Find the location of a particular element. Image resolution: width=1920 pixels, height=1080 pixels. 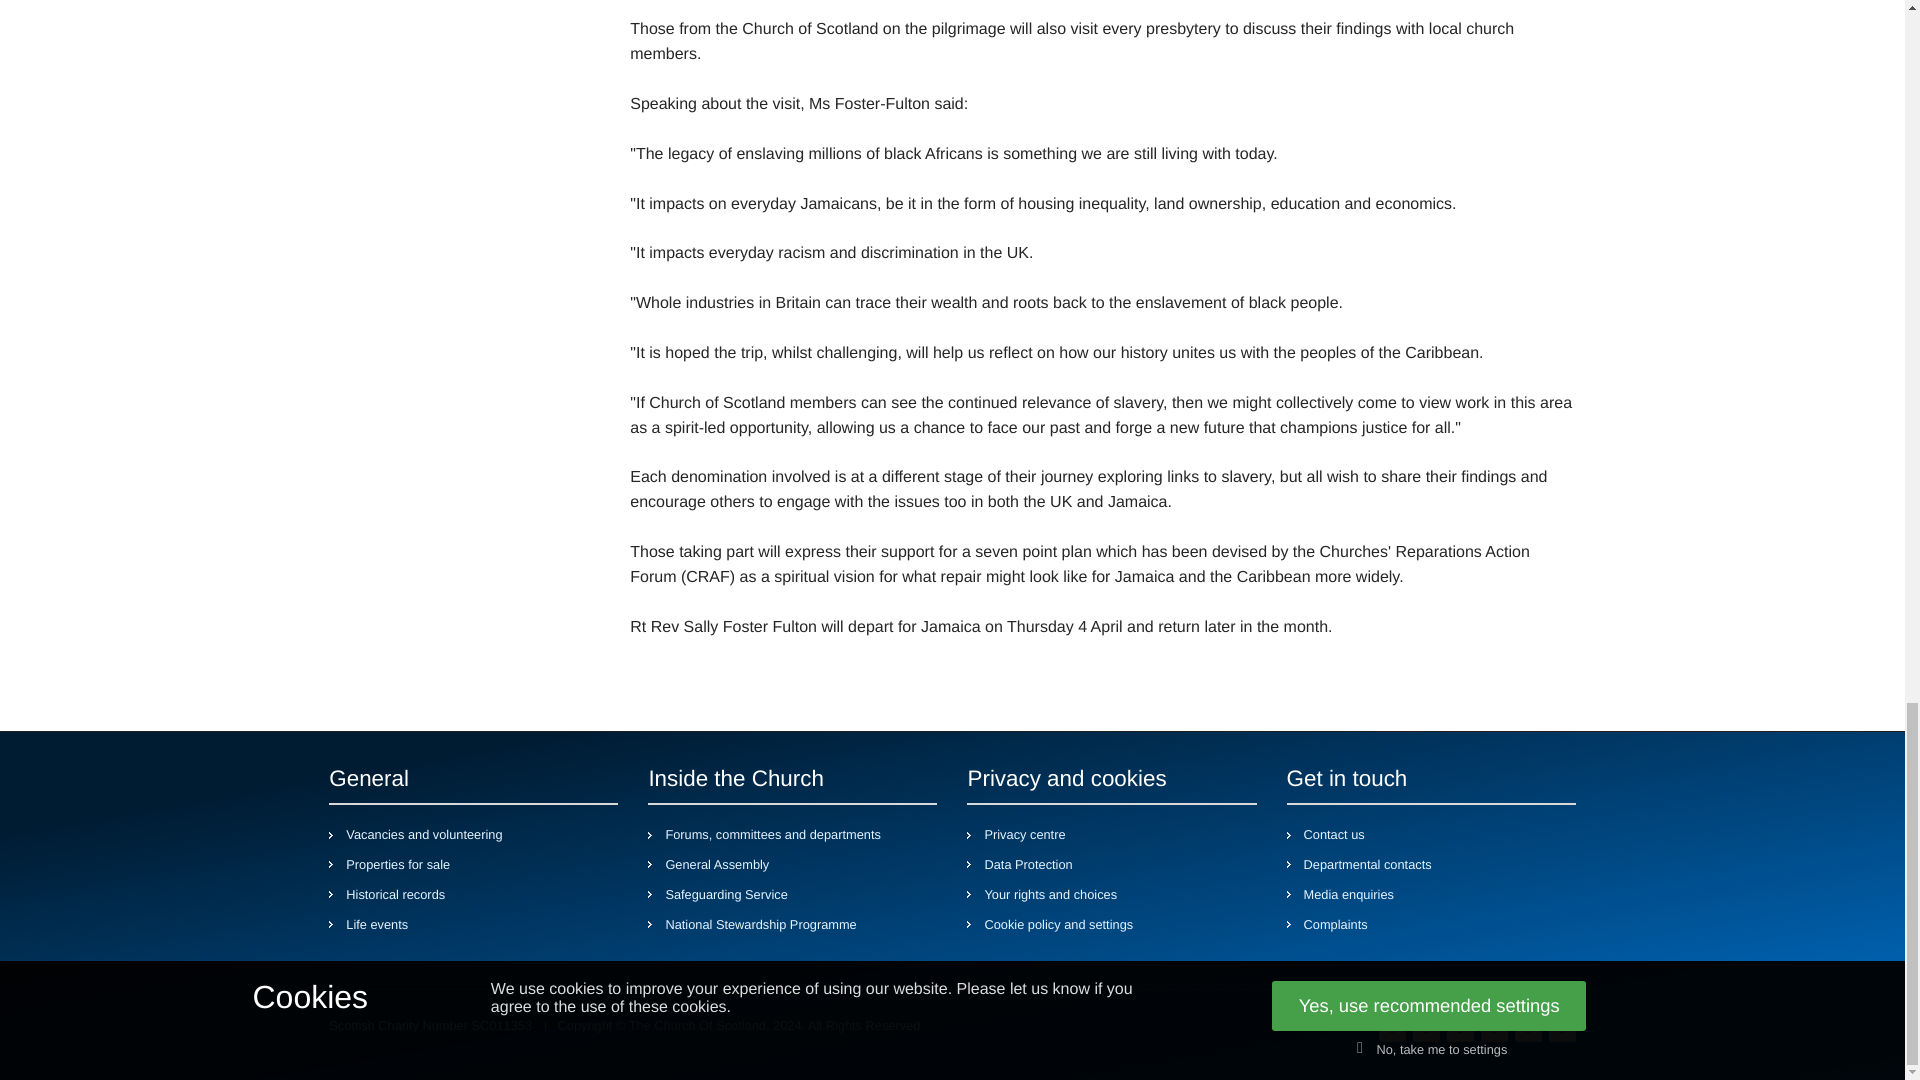

Vacancies and volunteering is located at coordinates (423, 835).